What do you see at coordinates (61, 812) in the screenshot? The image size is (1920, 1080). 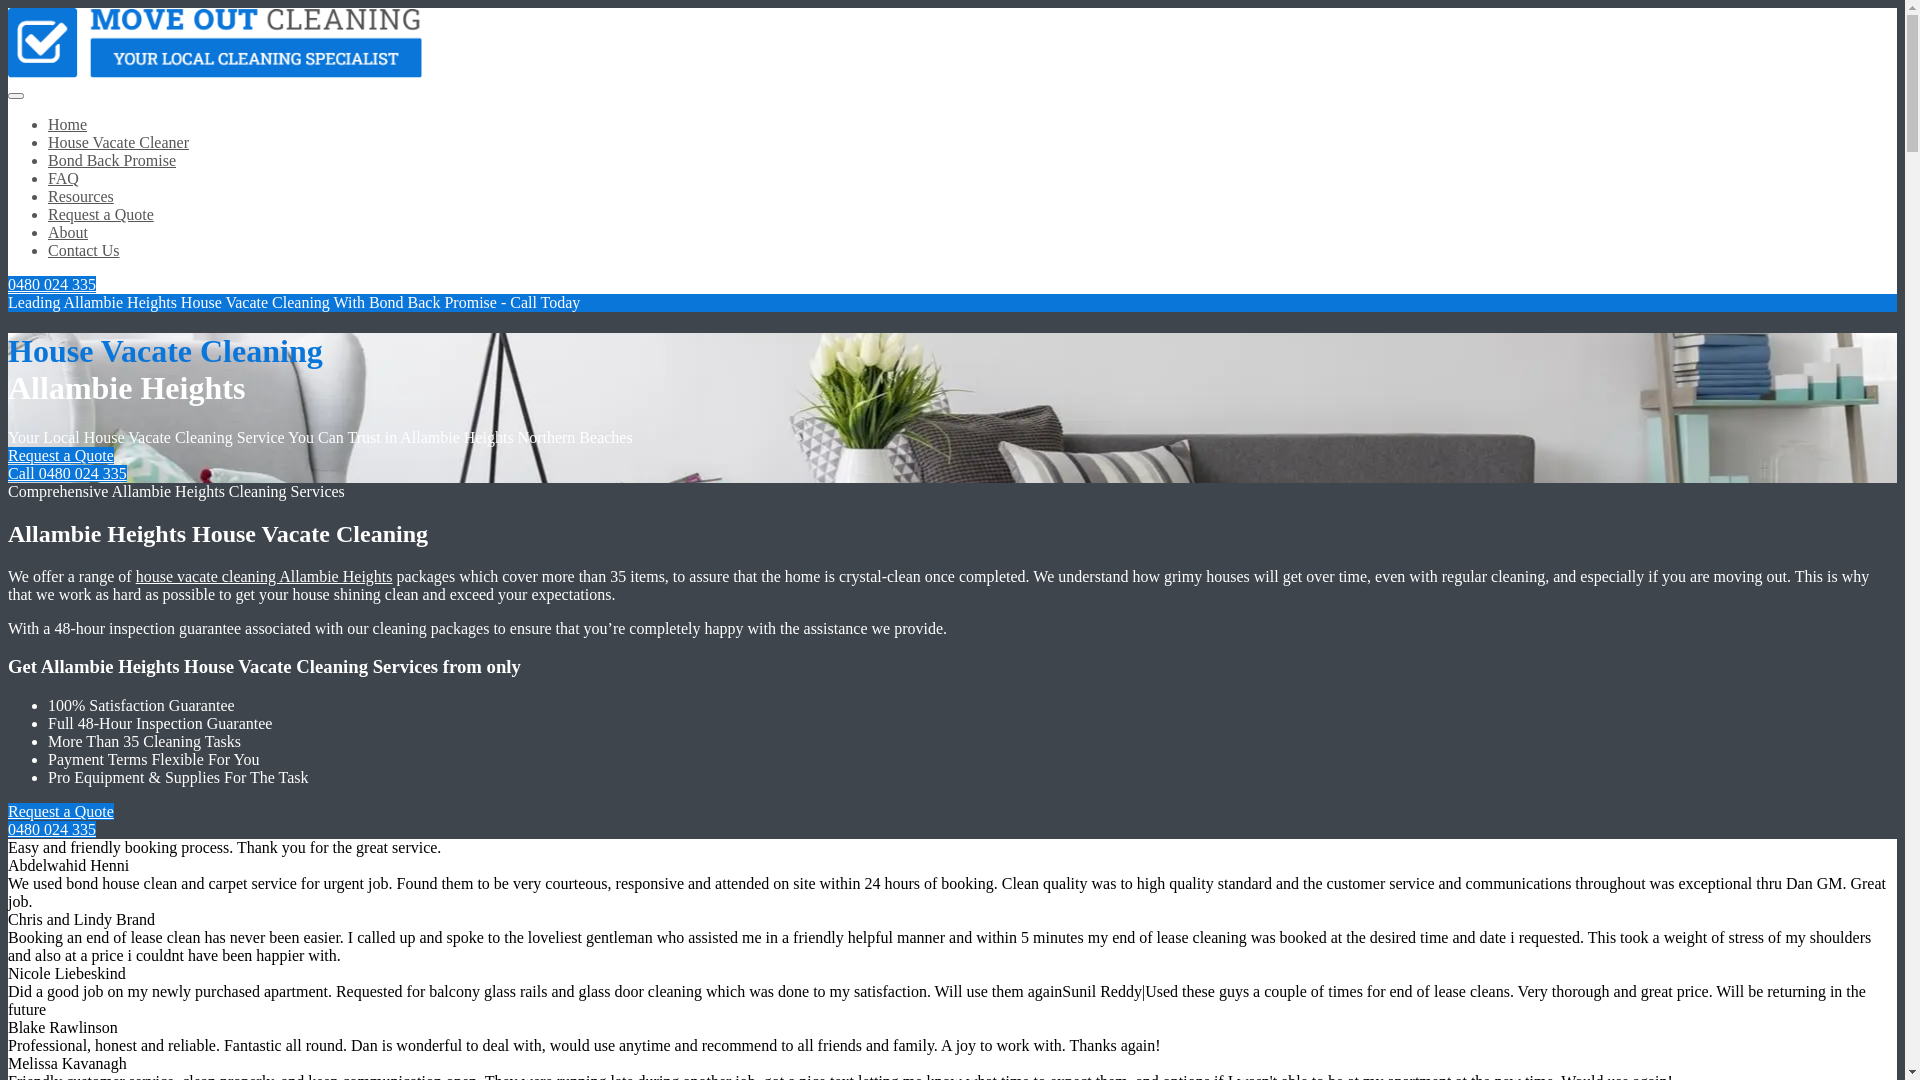 I see `Request a Quote` at bounding box center [61, 812].